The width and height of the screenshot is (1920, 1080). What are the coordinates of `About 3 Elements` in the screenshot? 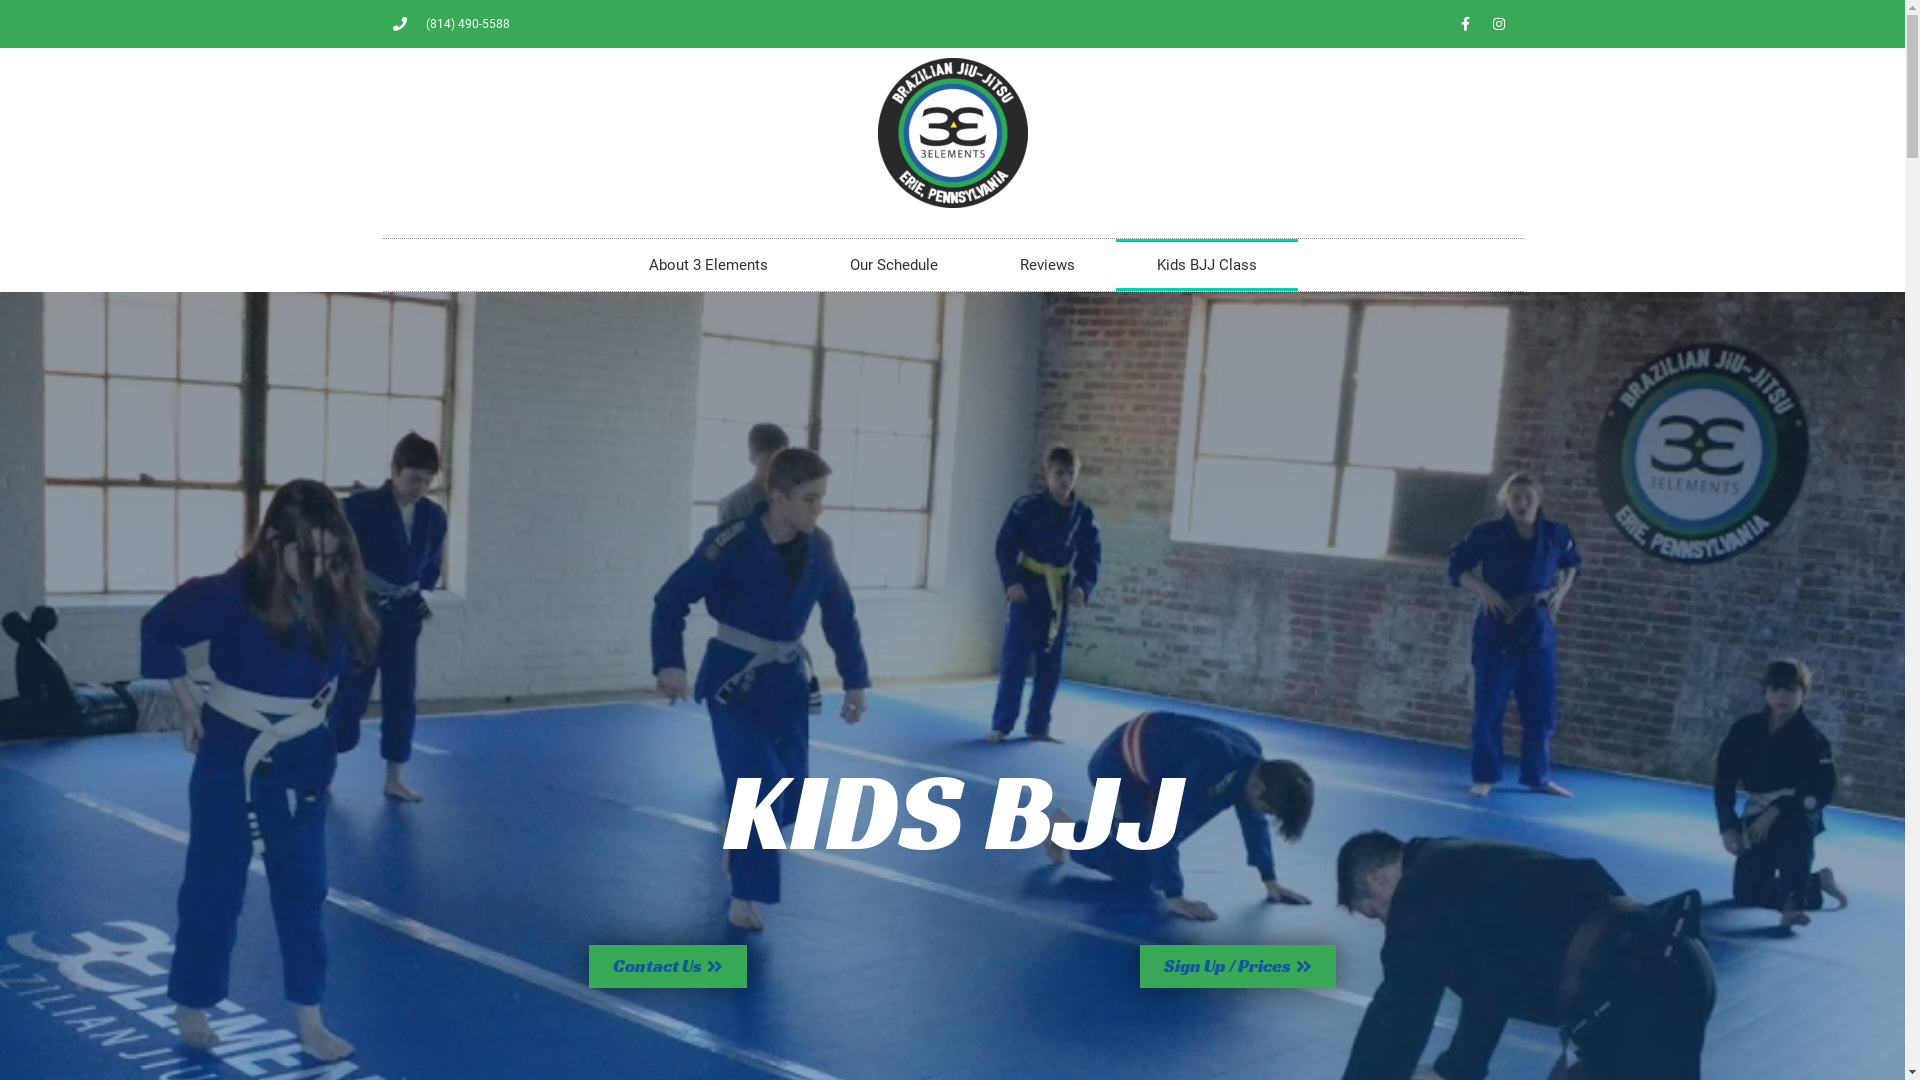 It's located at (708, 265).